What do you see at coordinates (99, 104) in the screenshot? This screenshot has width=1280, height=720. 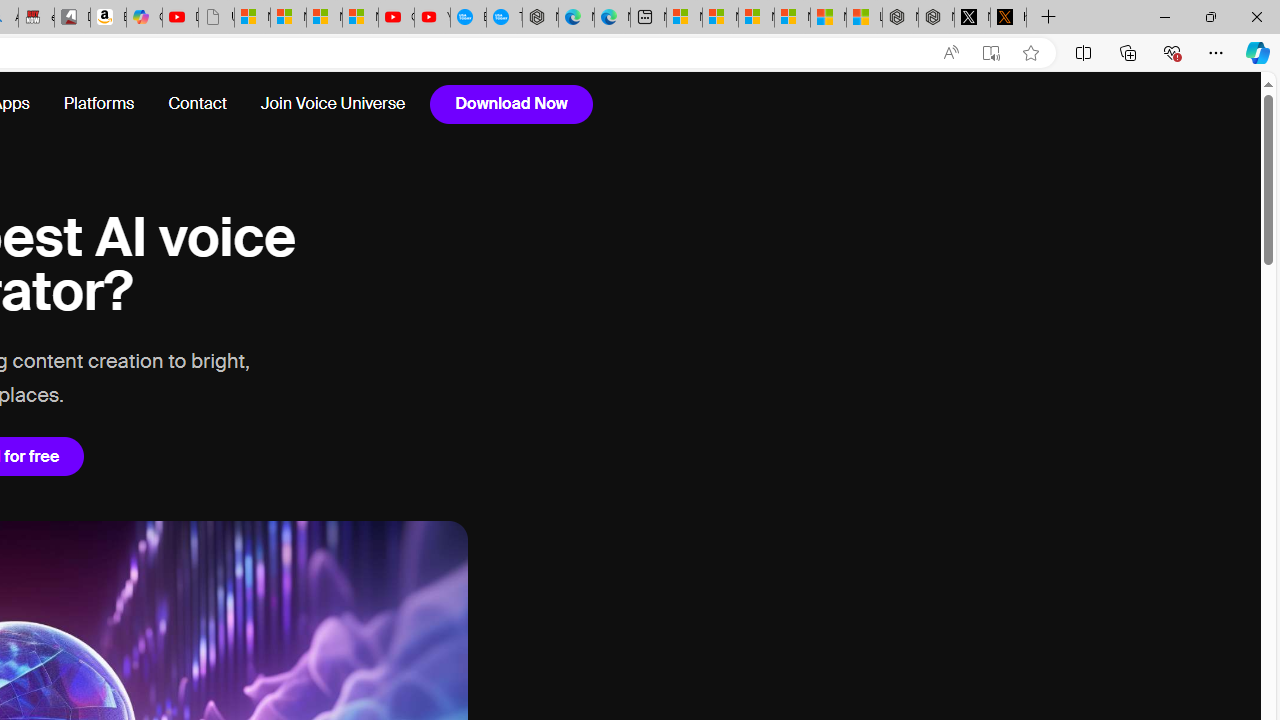 I see `Platforms` at bounding box center [99, 104].